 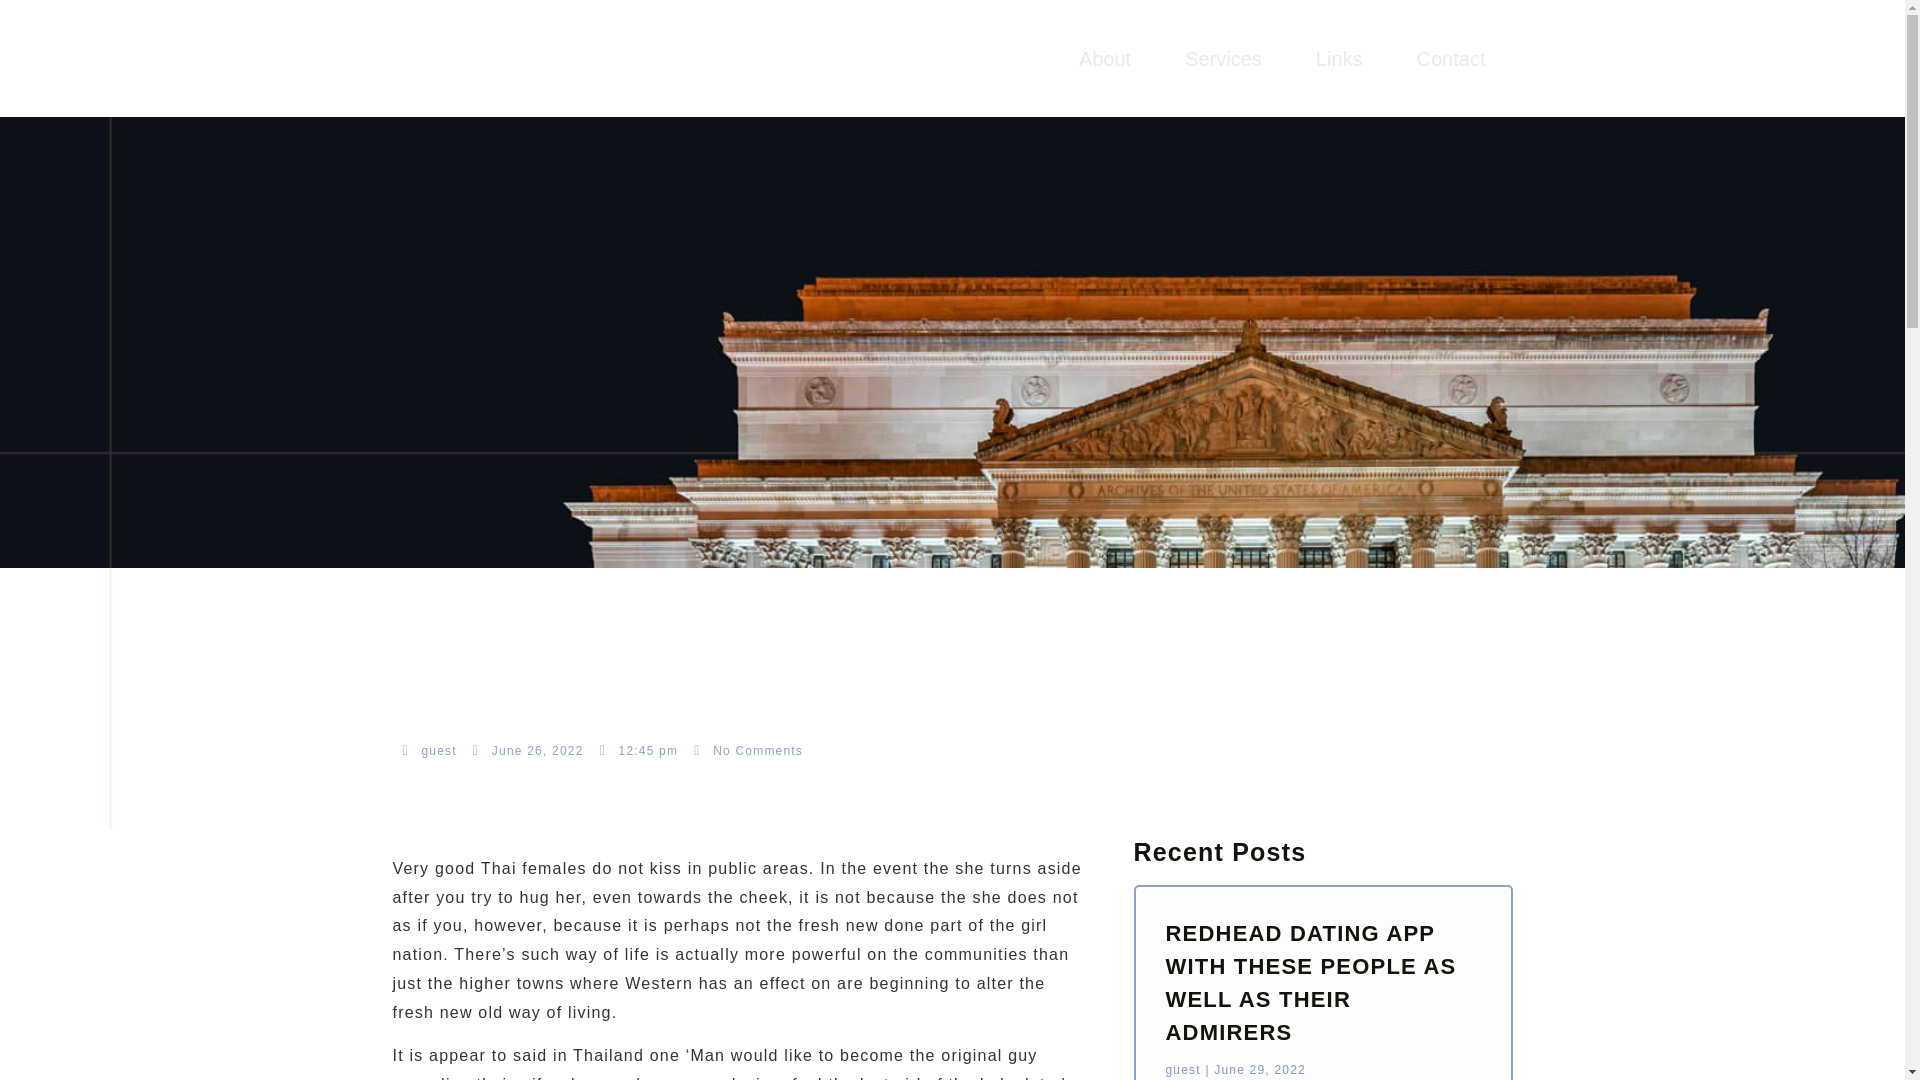 What do you see at coordinates (1339, 58) in the screenshot?
I see `Links` at bounding box center [1339, 58].